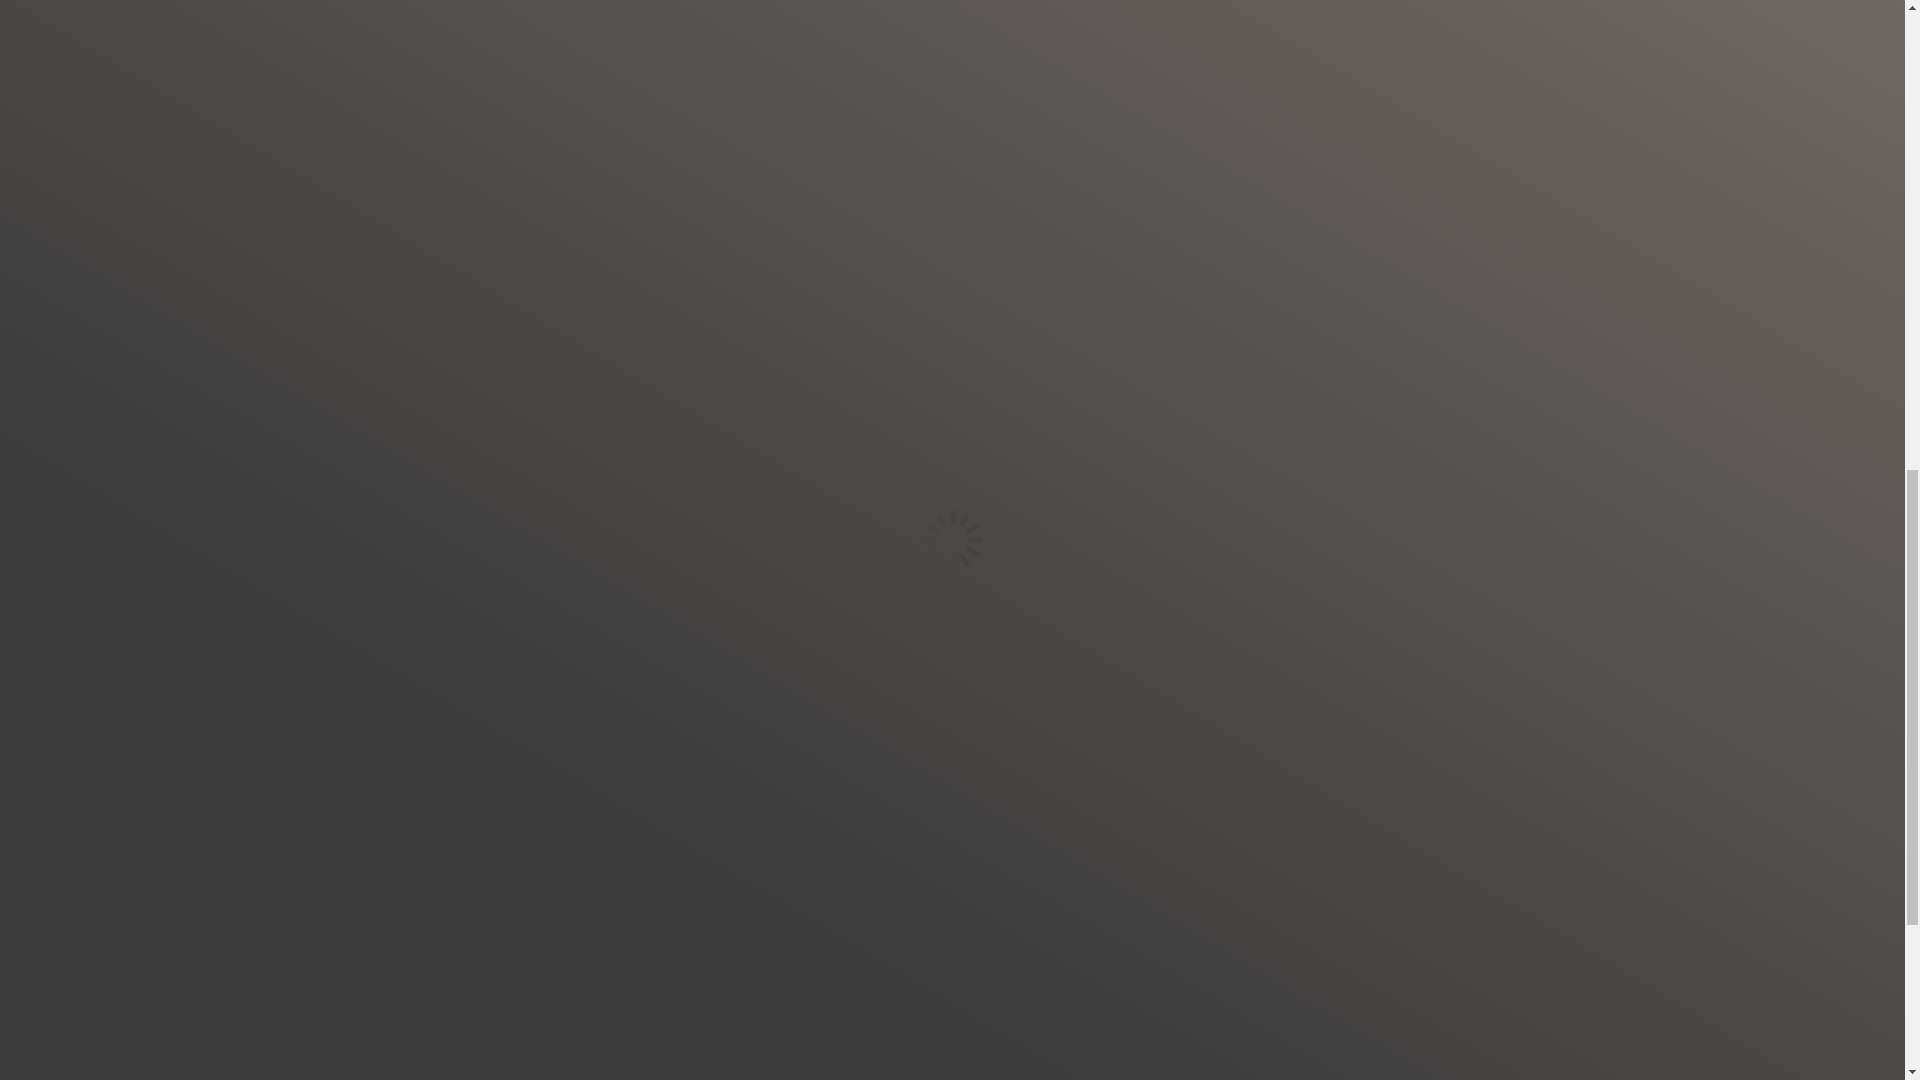 The image size is (1920, 1080). What do you see at coordinates (883, 384) in the screenshot?
I see `The Art of Perception` at bounding box center [883, 384].